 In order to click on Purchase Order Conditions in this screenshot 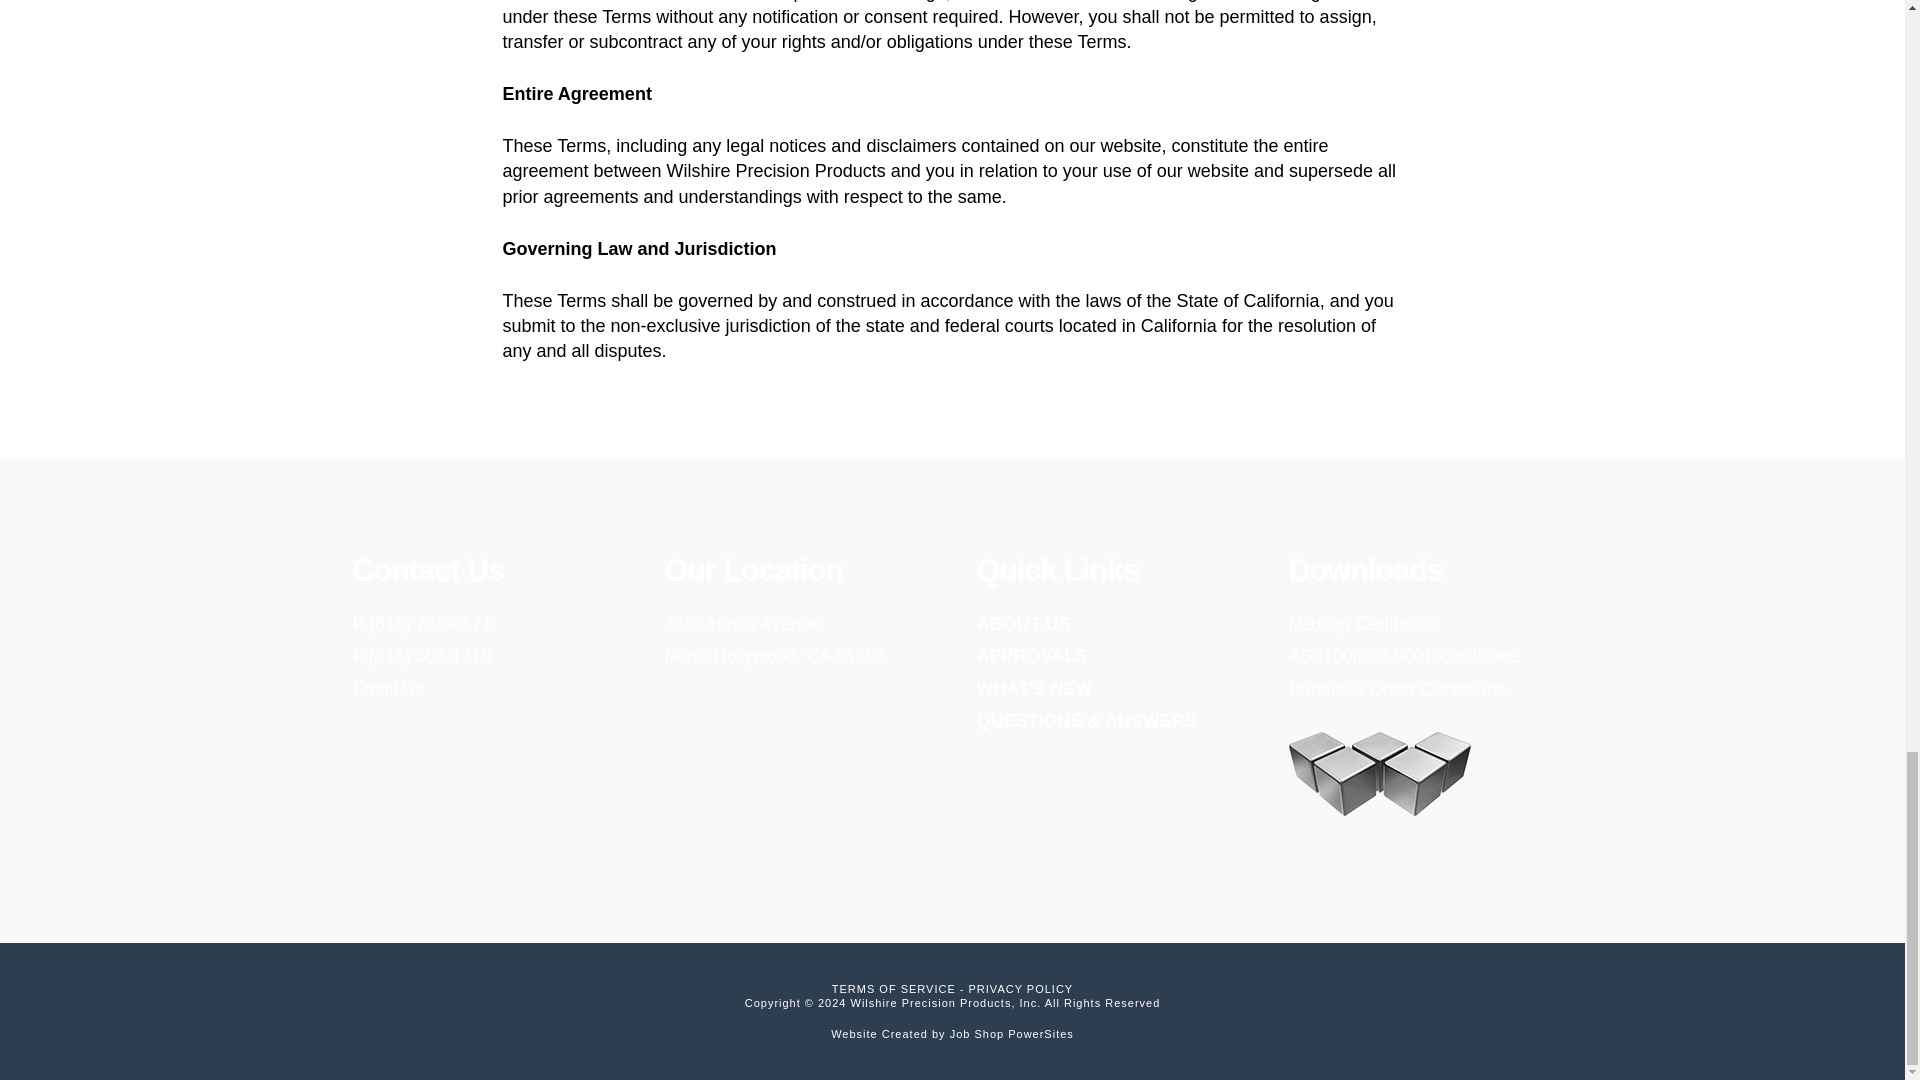, I will do `click(1396, 688)`.